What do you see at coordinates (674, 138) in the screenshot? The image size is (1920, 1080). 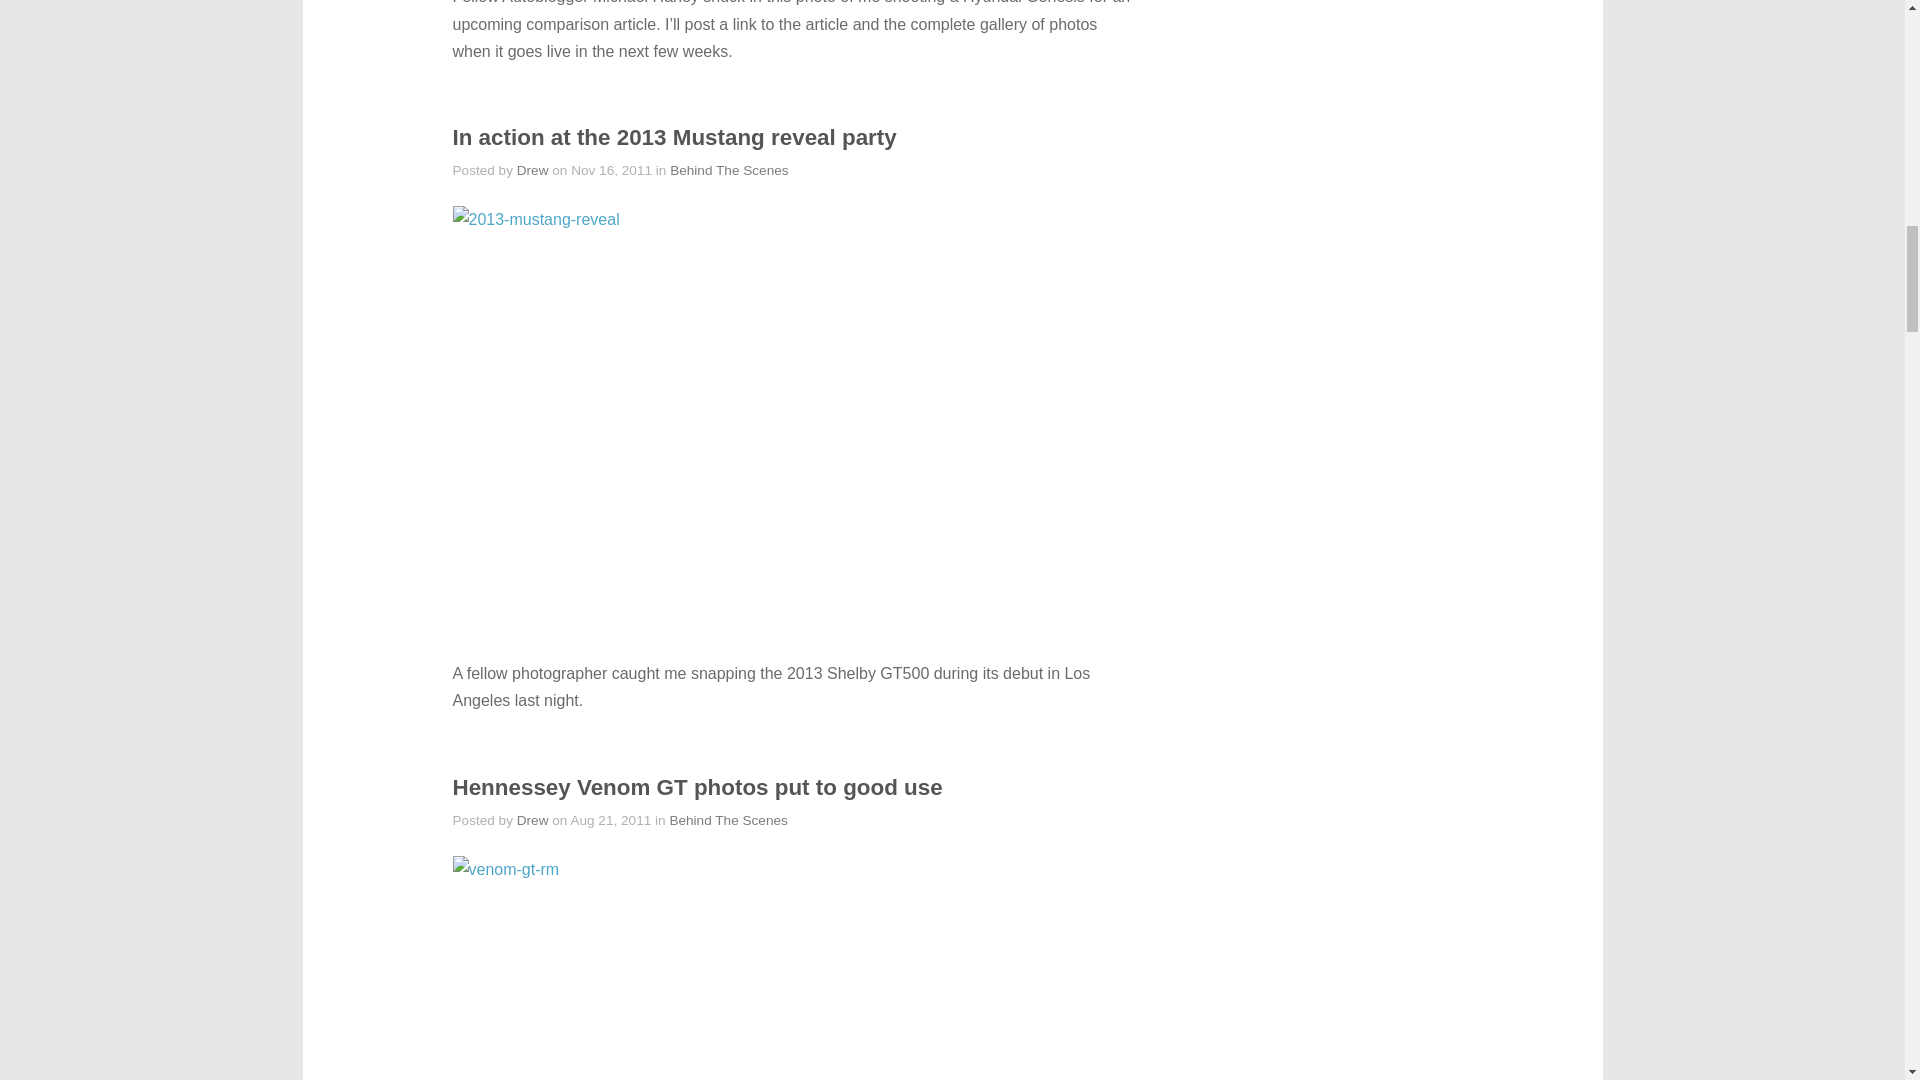 I see `In action at the 2013 Mustang reveal party` at bounding box center [674, 138].